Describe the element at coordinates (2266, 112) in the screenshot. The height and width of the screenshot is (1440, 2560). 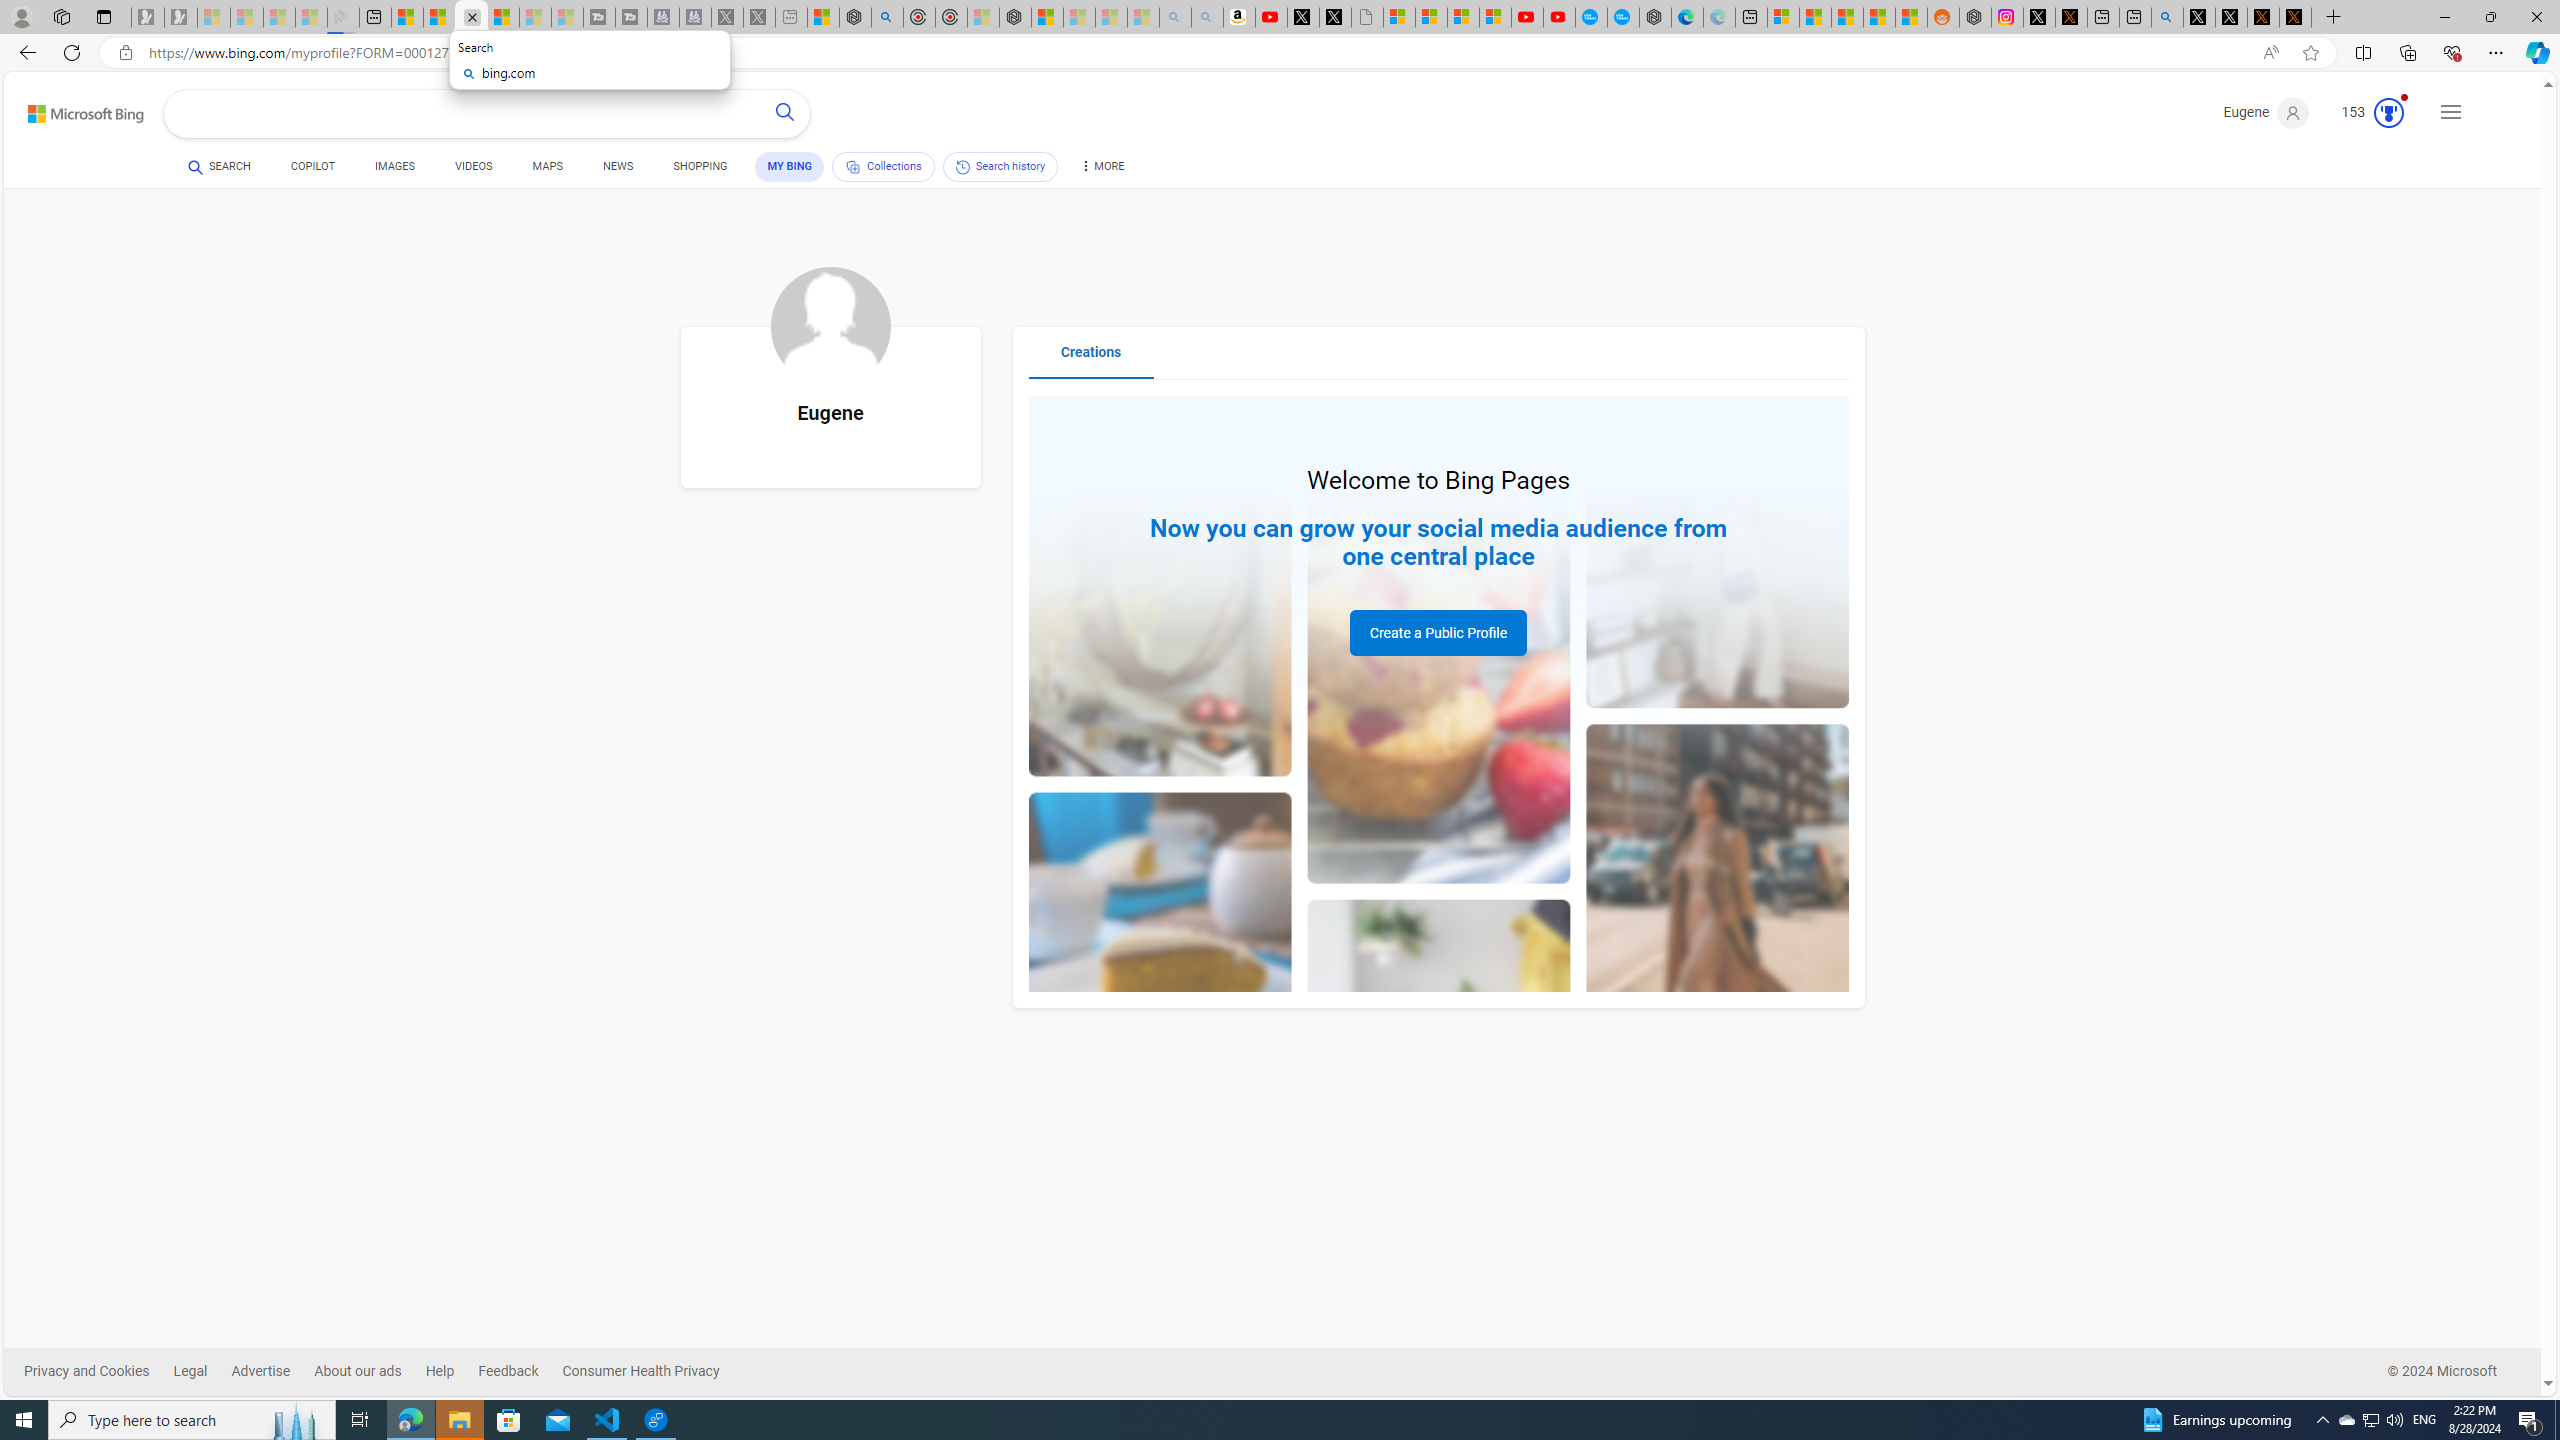
I see `Eugene` at that location.